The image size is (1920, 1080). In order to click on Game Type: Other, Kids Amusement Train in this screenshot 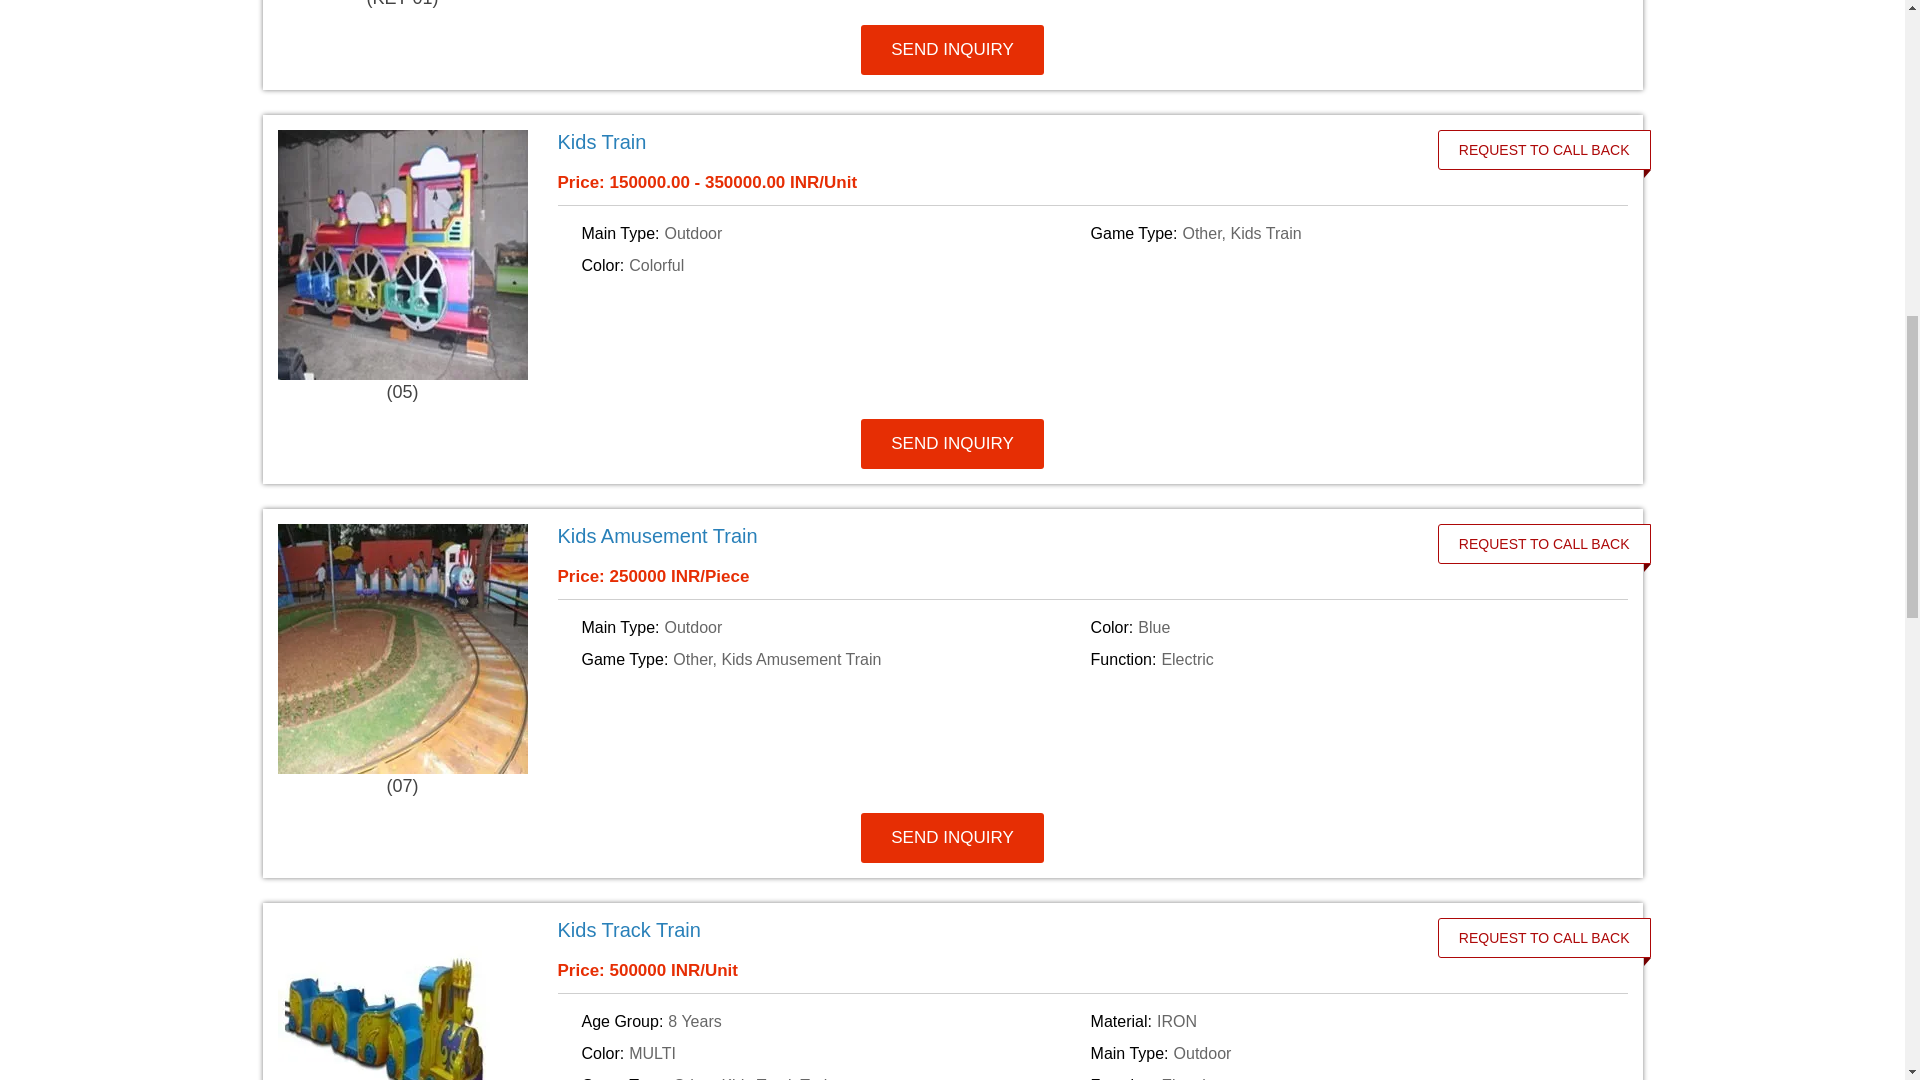, I will do `click(832, 660)`.